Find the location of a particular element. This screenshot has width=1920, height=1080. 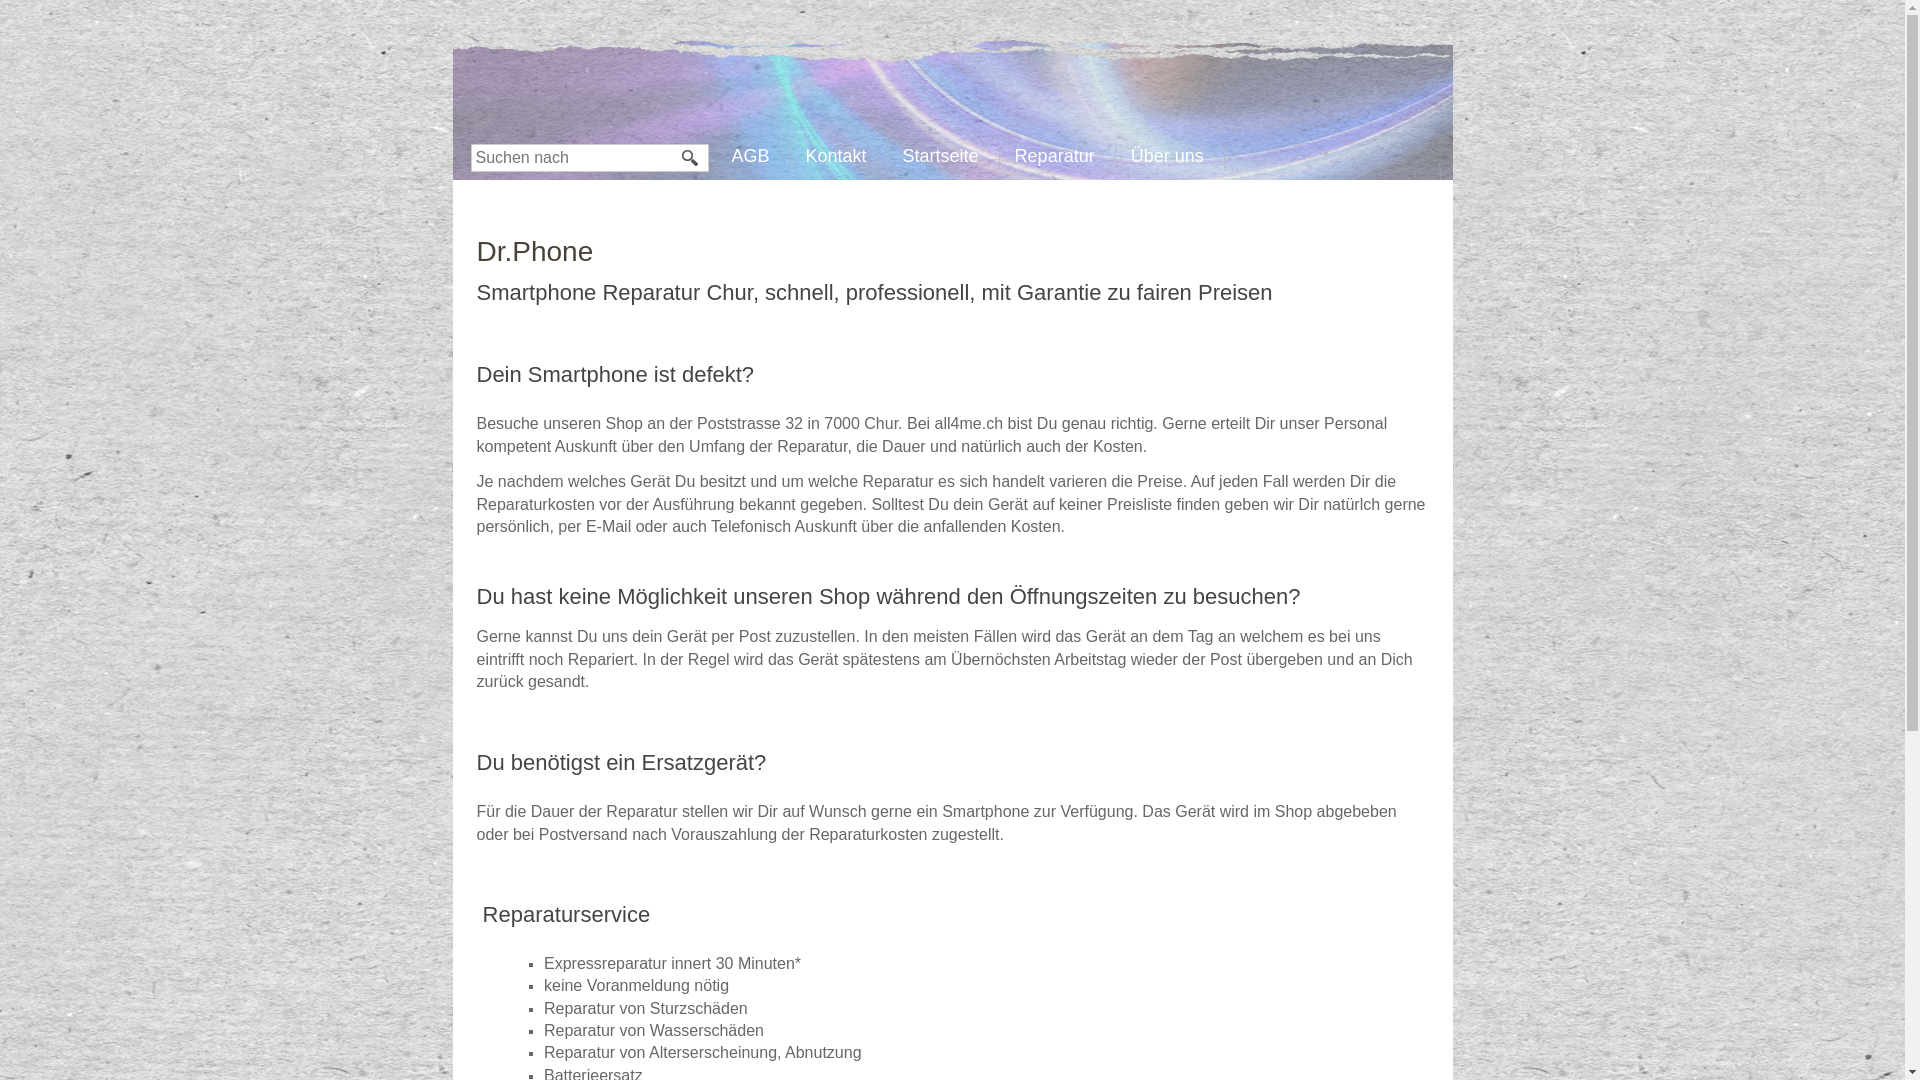

Kontakt is located at coordinates (842, 154).